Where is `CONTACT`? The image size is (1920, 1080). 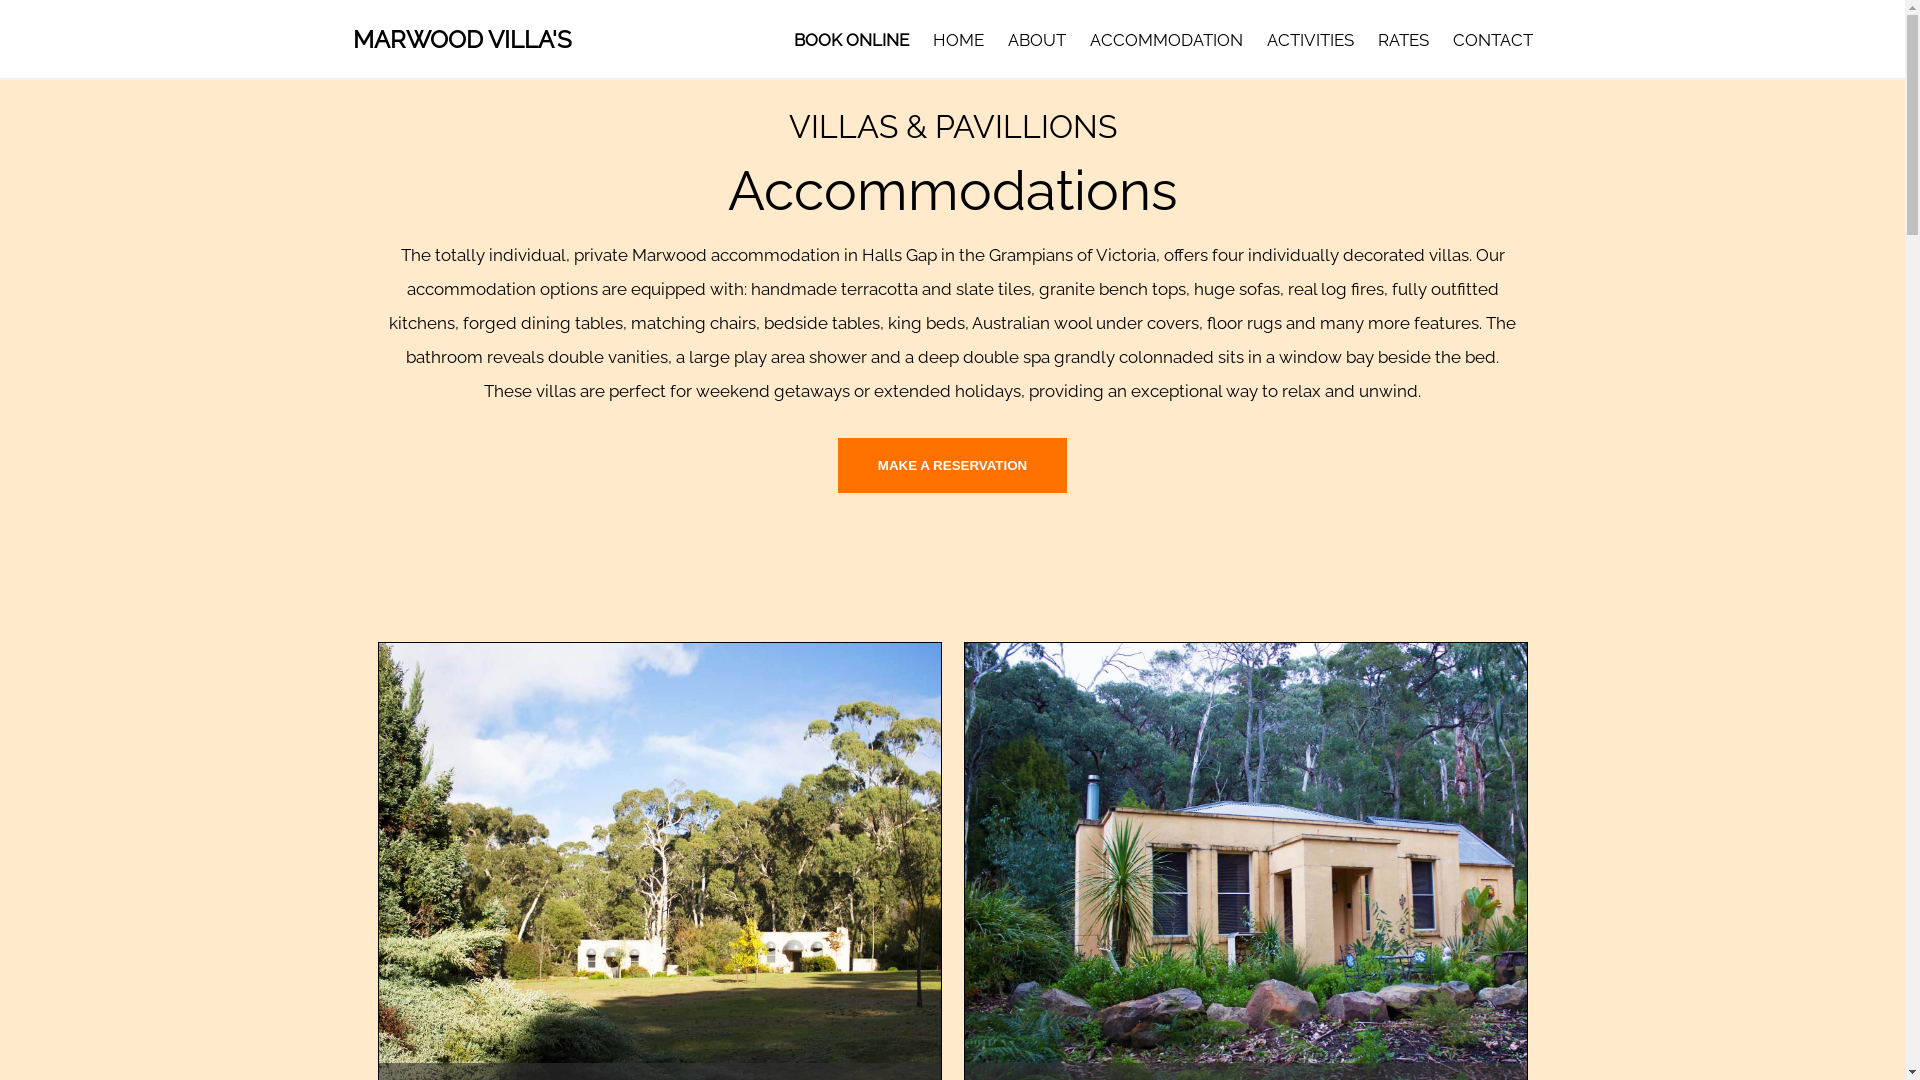 CONTACT is located at coordinates (1492, 40).